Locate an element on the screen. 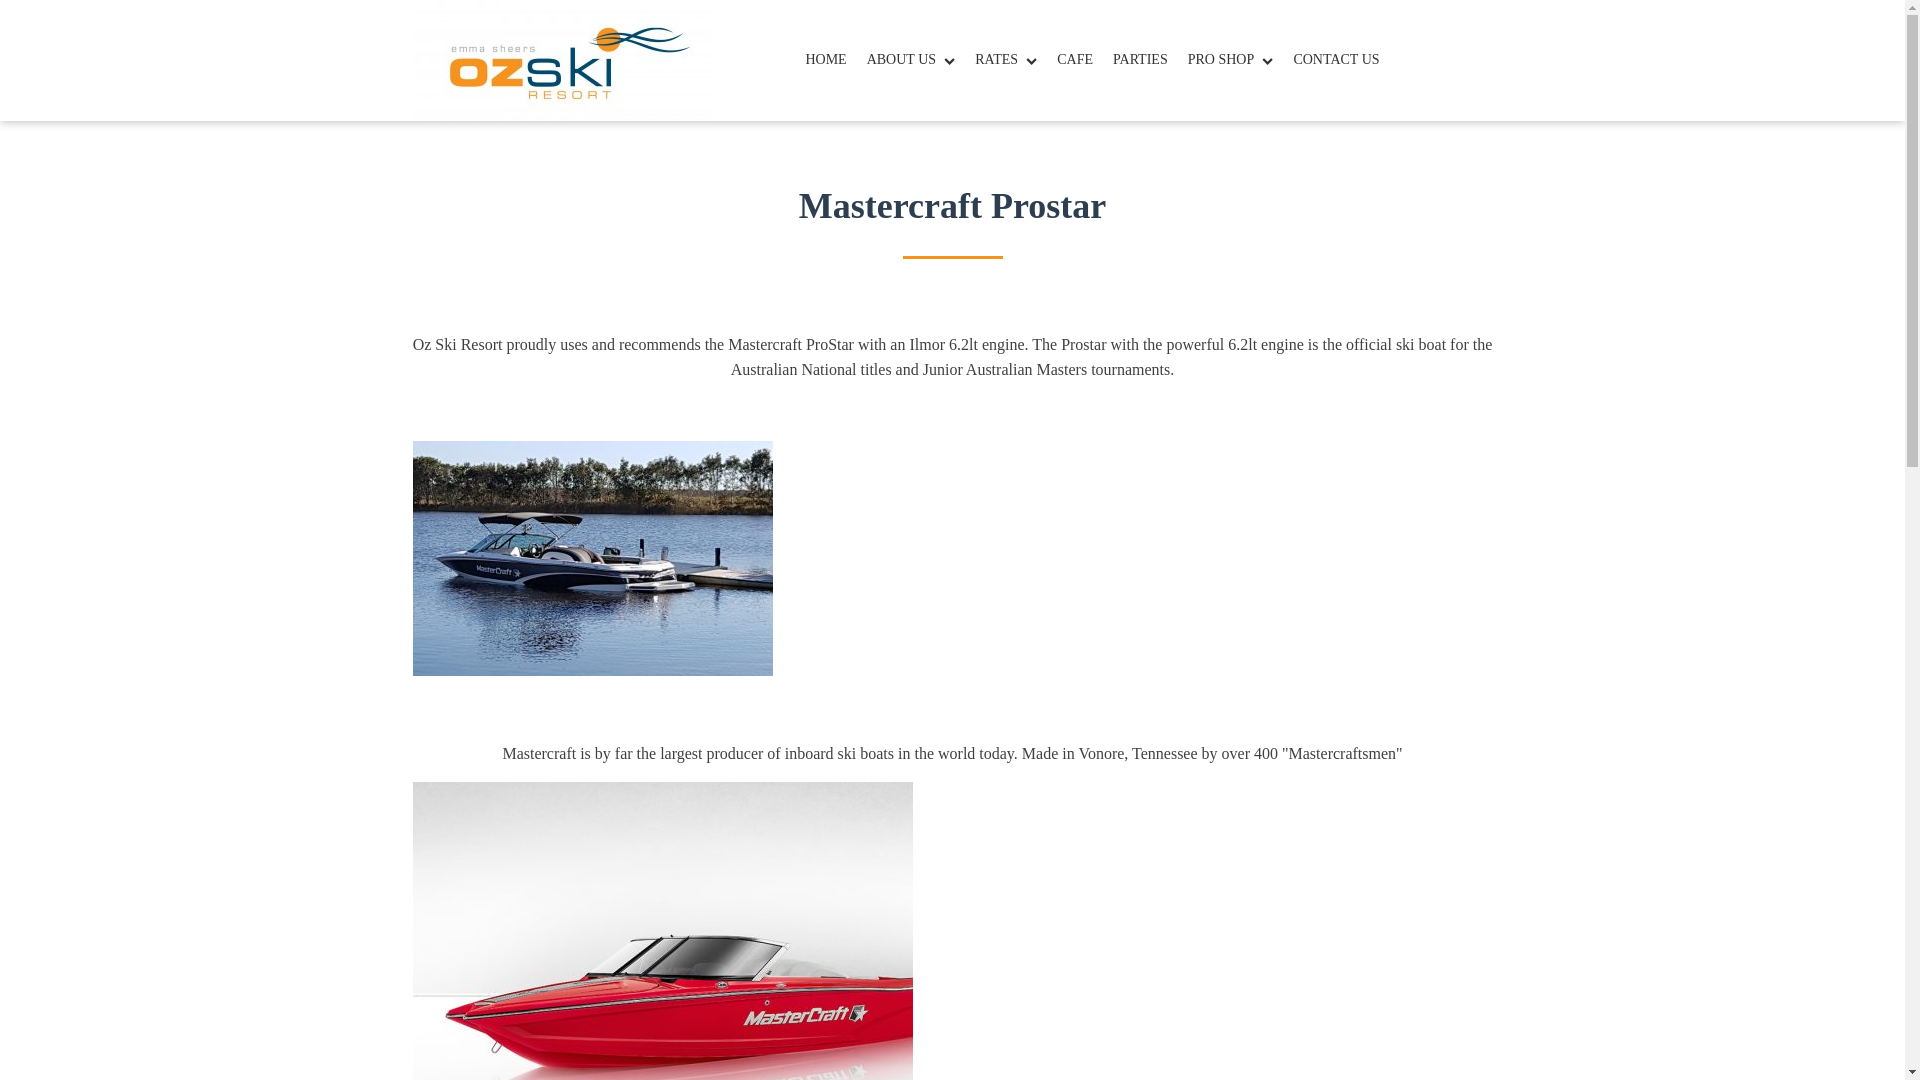 This screenshot has width=1920, height=1080. CAFE is located at coordinates (1085, 60).